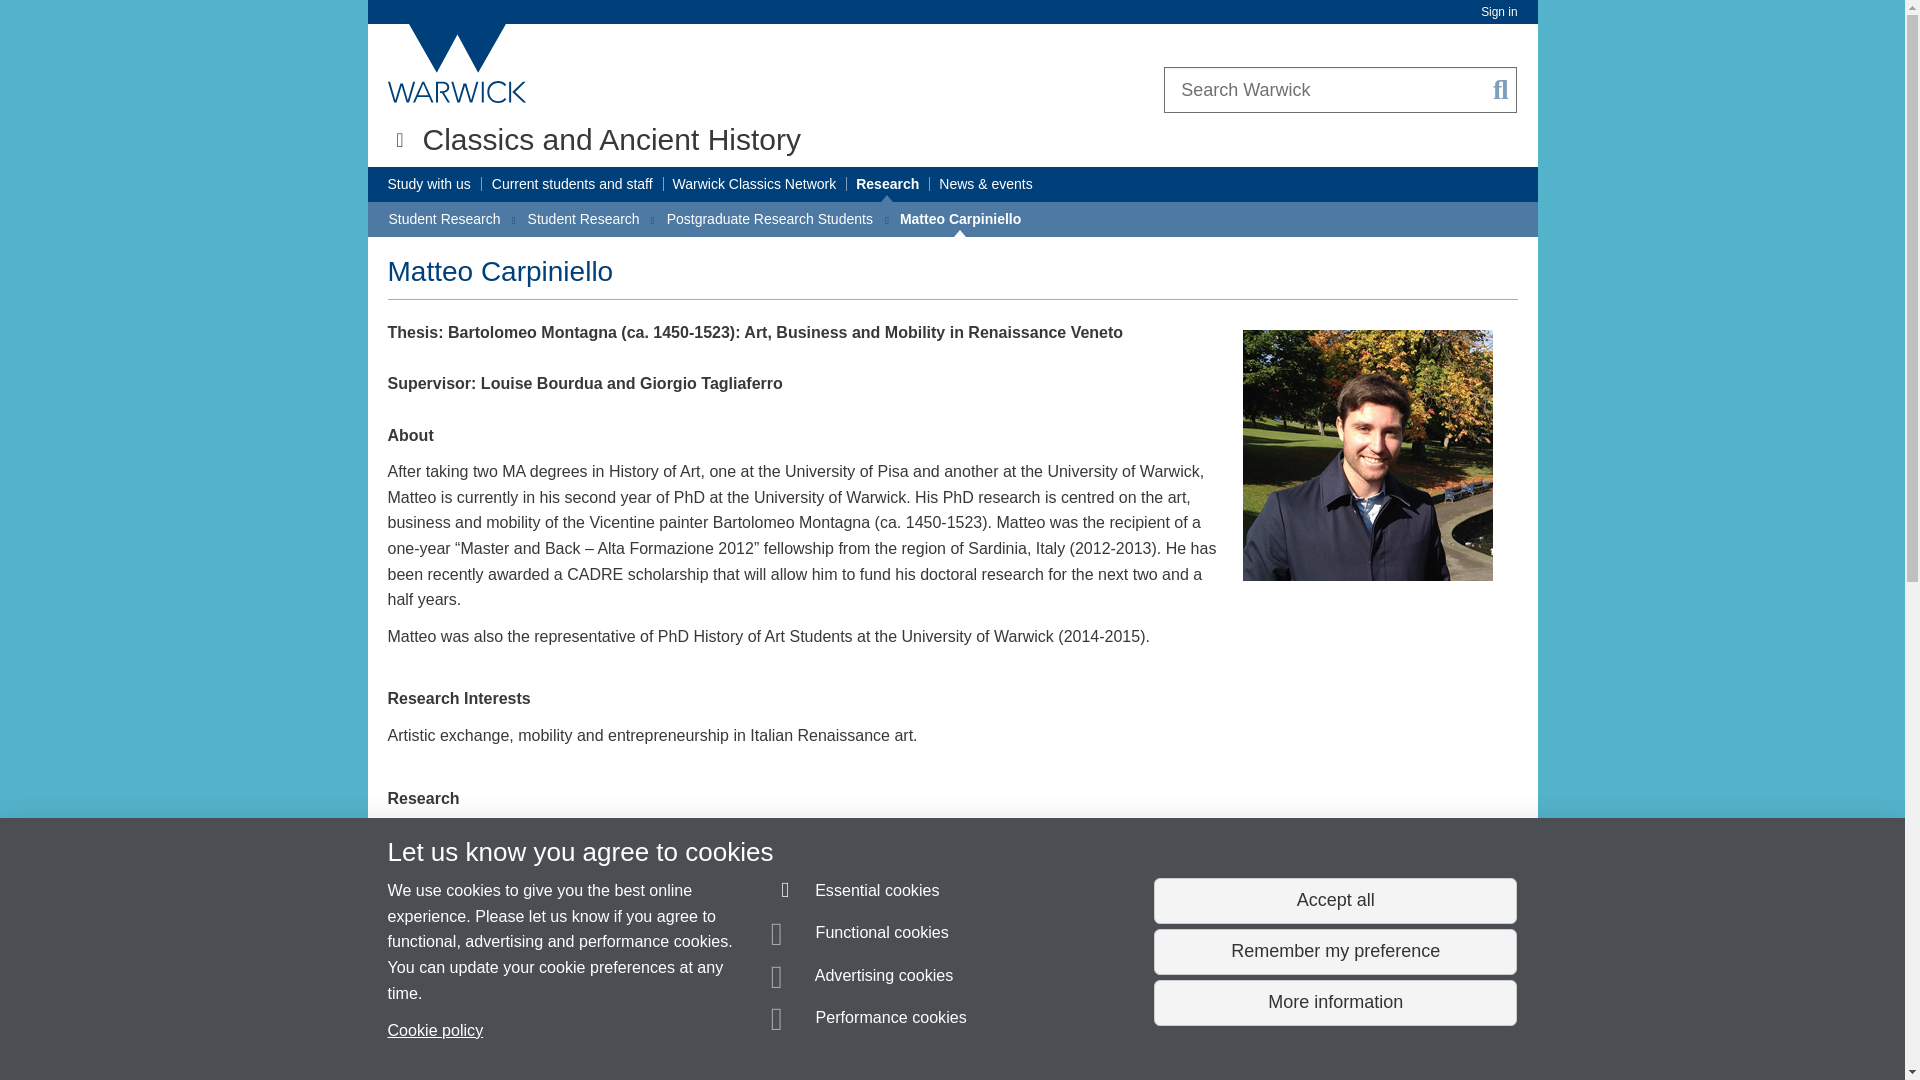 The height and width of the screenshot is (1080, 1920). What do you see at coordinates (1498, 12) in the screenshot?
I see `Sign in` at bounding box center [1498, 12].